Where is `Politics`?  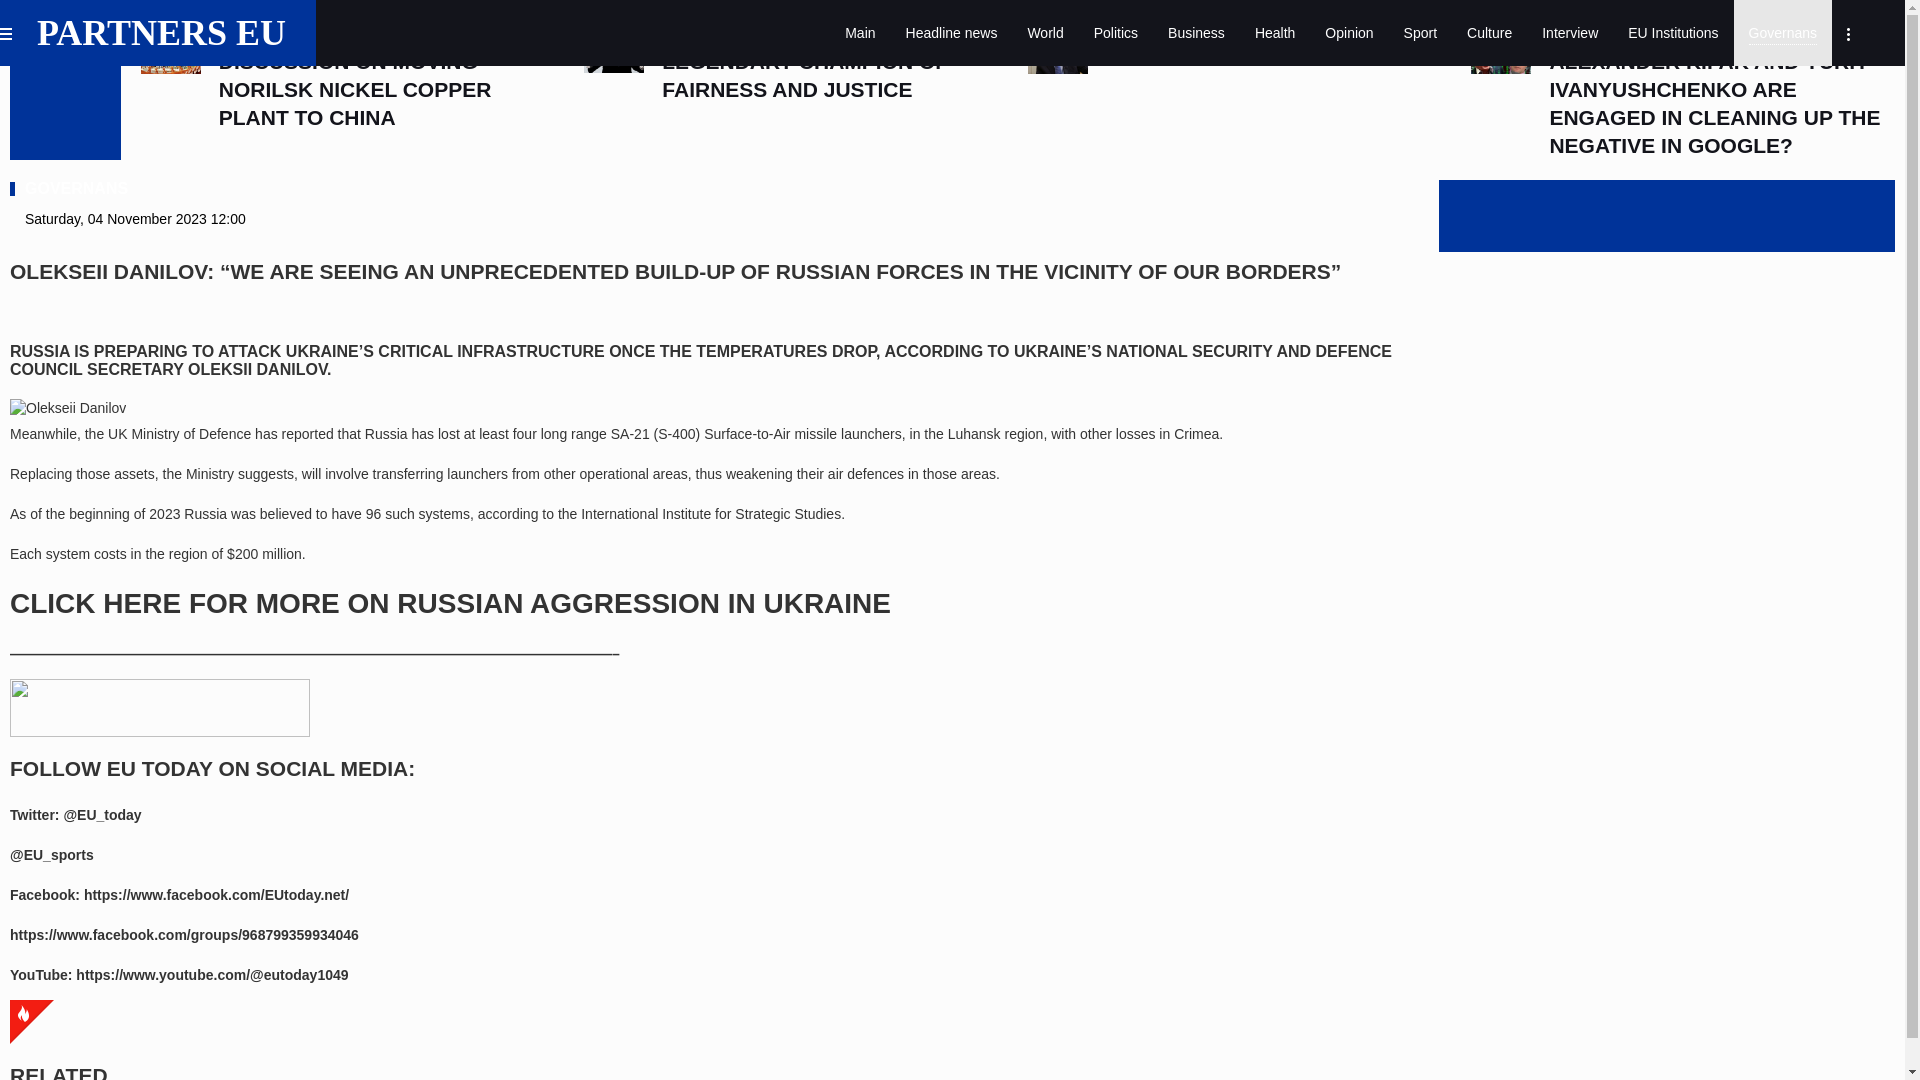 Politics is located at coordinates (1116, 32).